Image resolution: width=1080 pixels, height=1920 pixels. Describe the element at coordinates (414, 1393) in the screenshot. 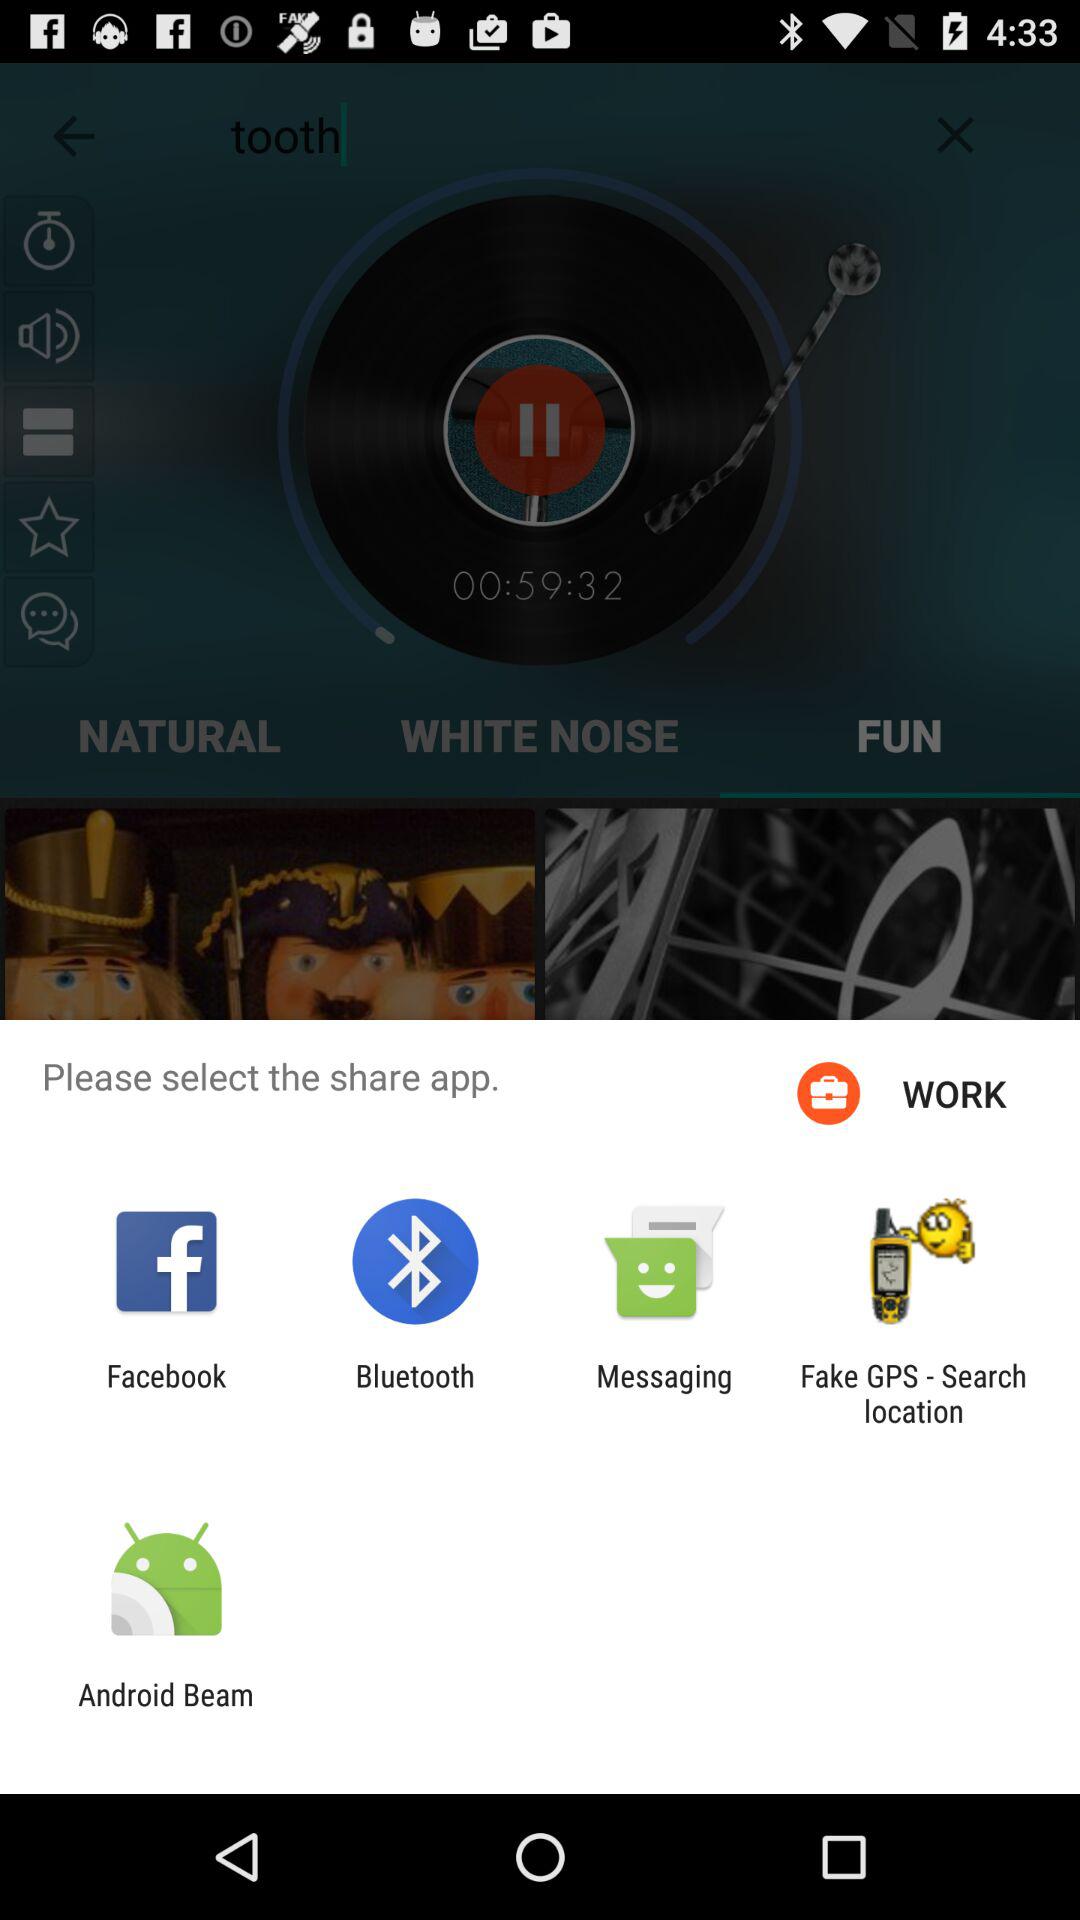

I see `scroll until bluetooth icon` at that location.